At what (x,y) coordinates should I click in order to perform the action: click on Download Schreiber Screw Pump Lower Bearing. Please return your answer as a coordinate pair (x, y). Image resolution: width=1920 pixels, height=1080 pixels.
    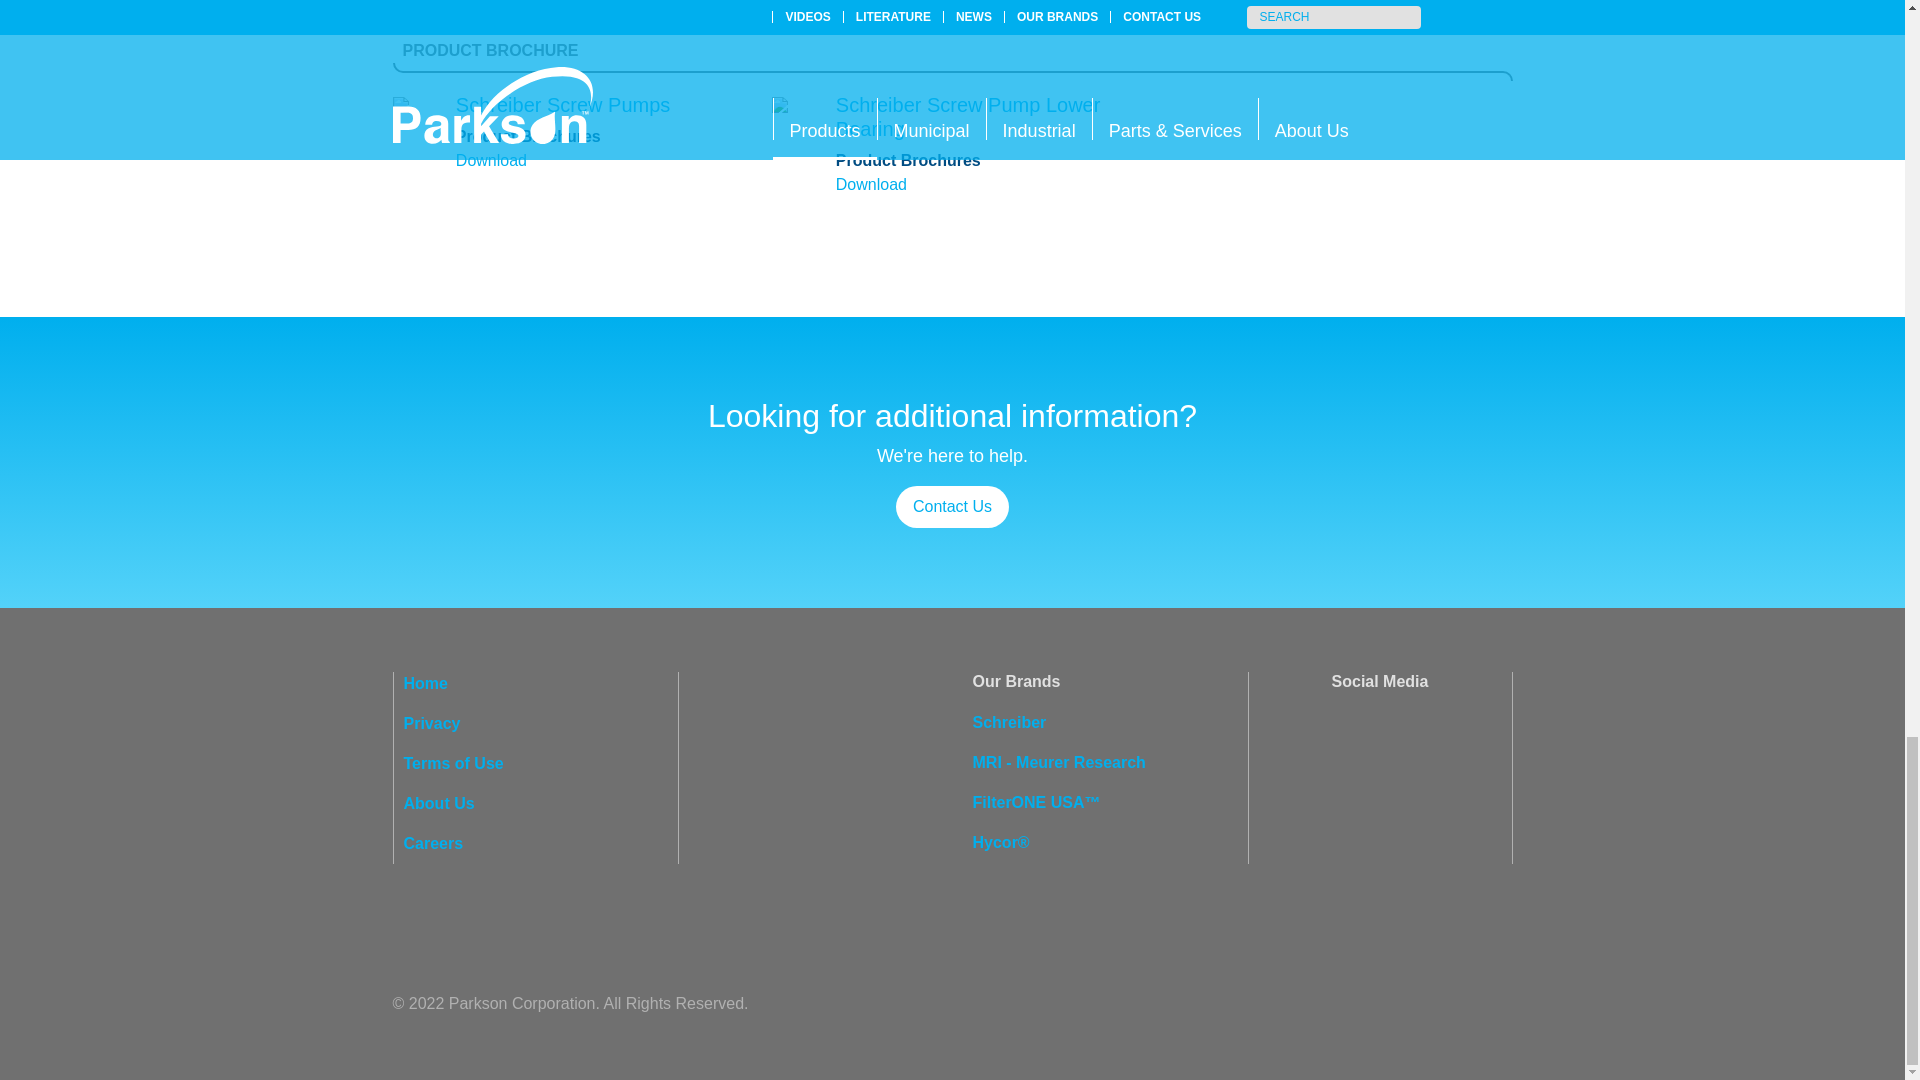
    Looking at the image, I should click on (968, 116).